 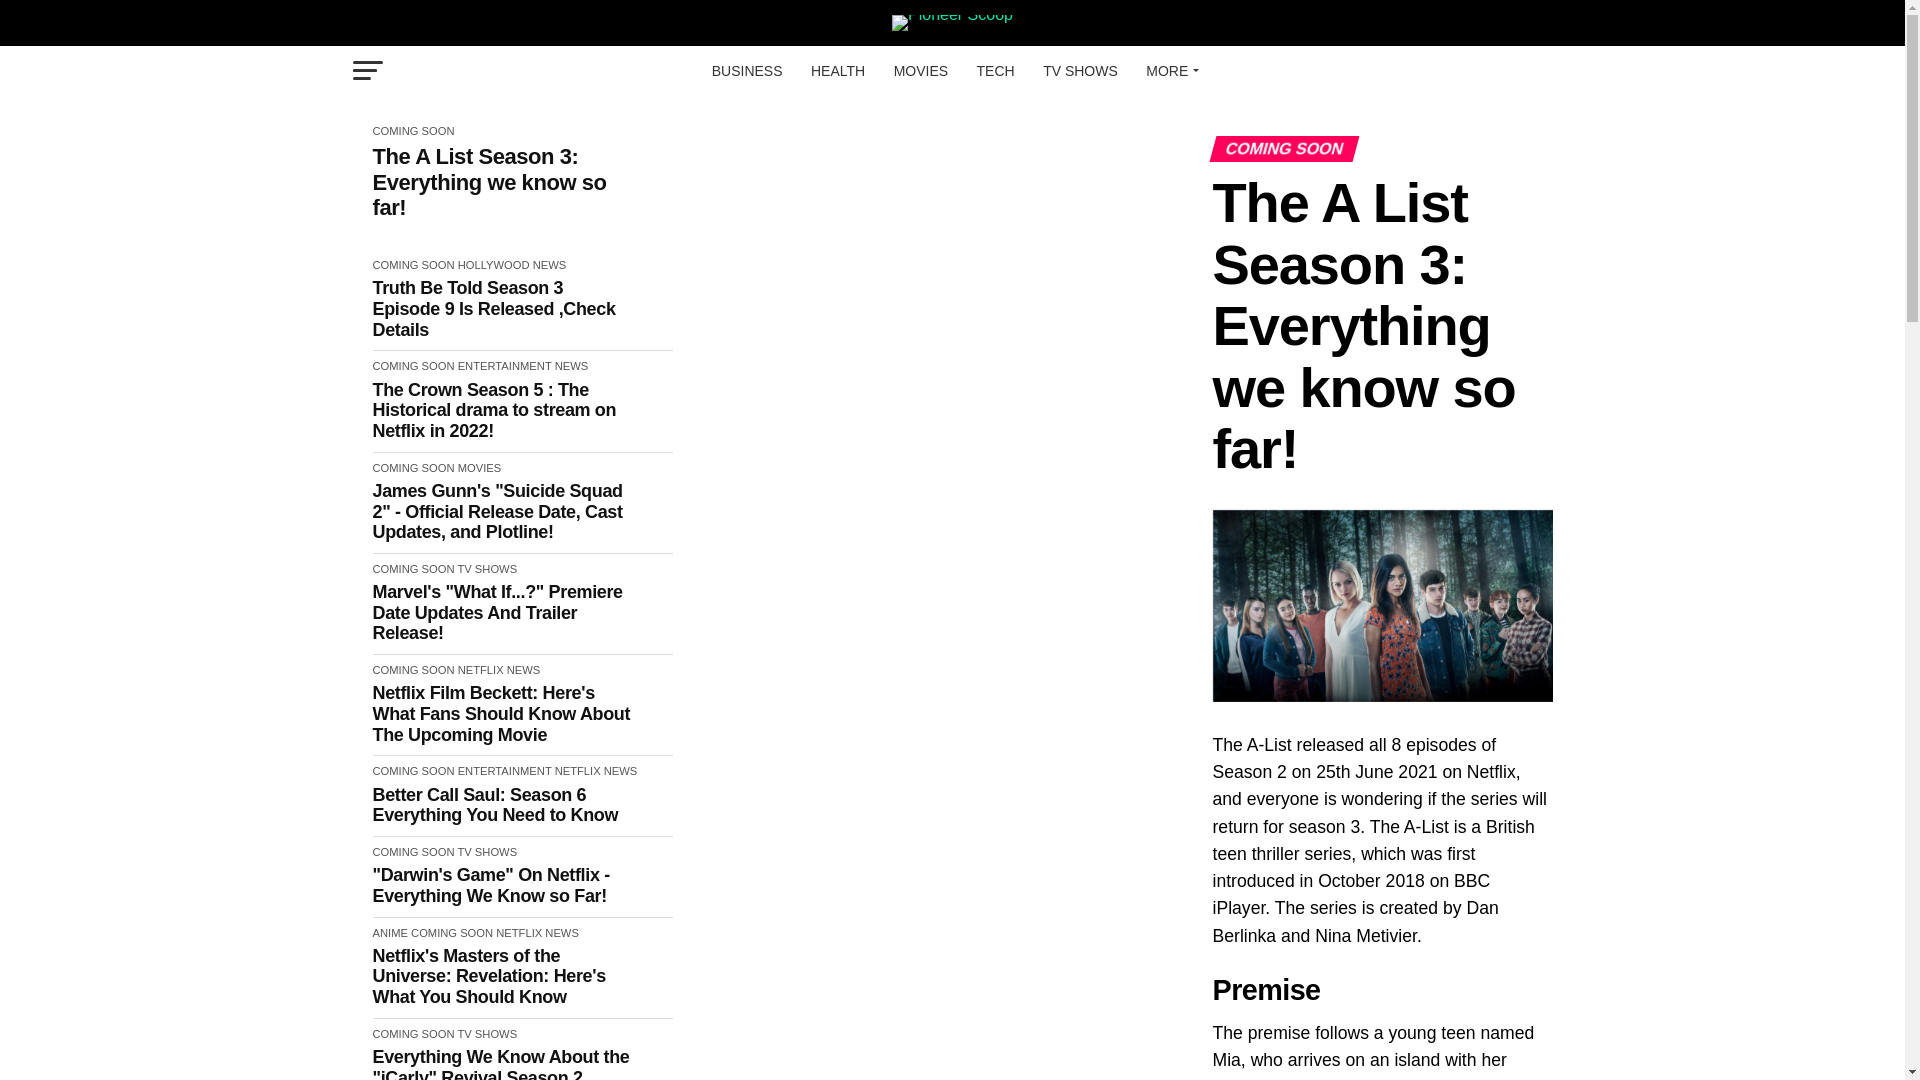 I want to click on TECH, so click(x=996, y=71).